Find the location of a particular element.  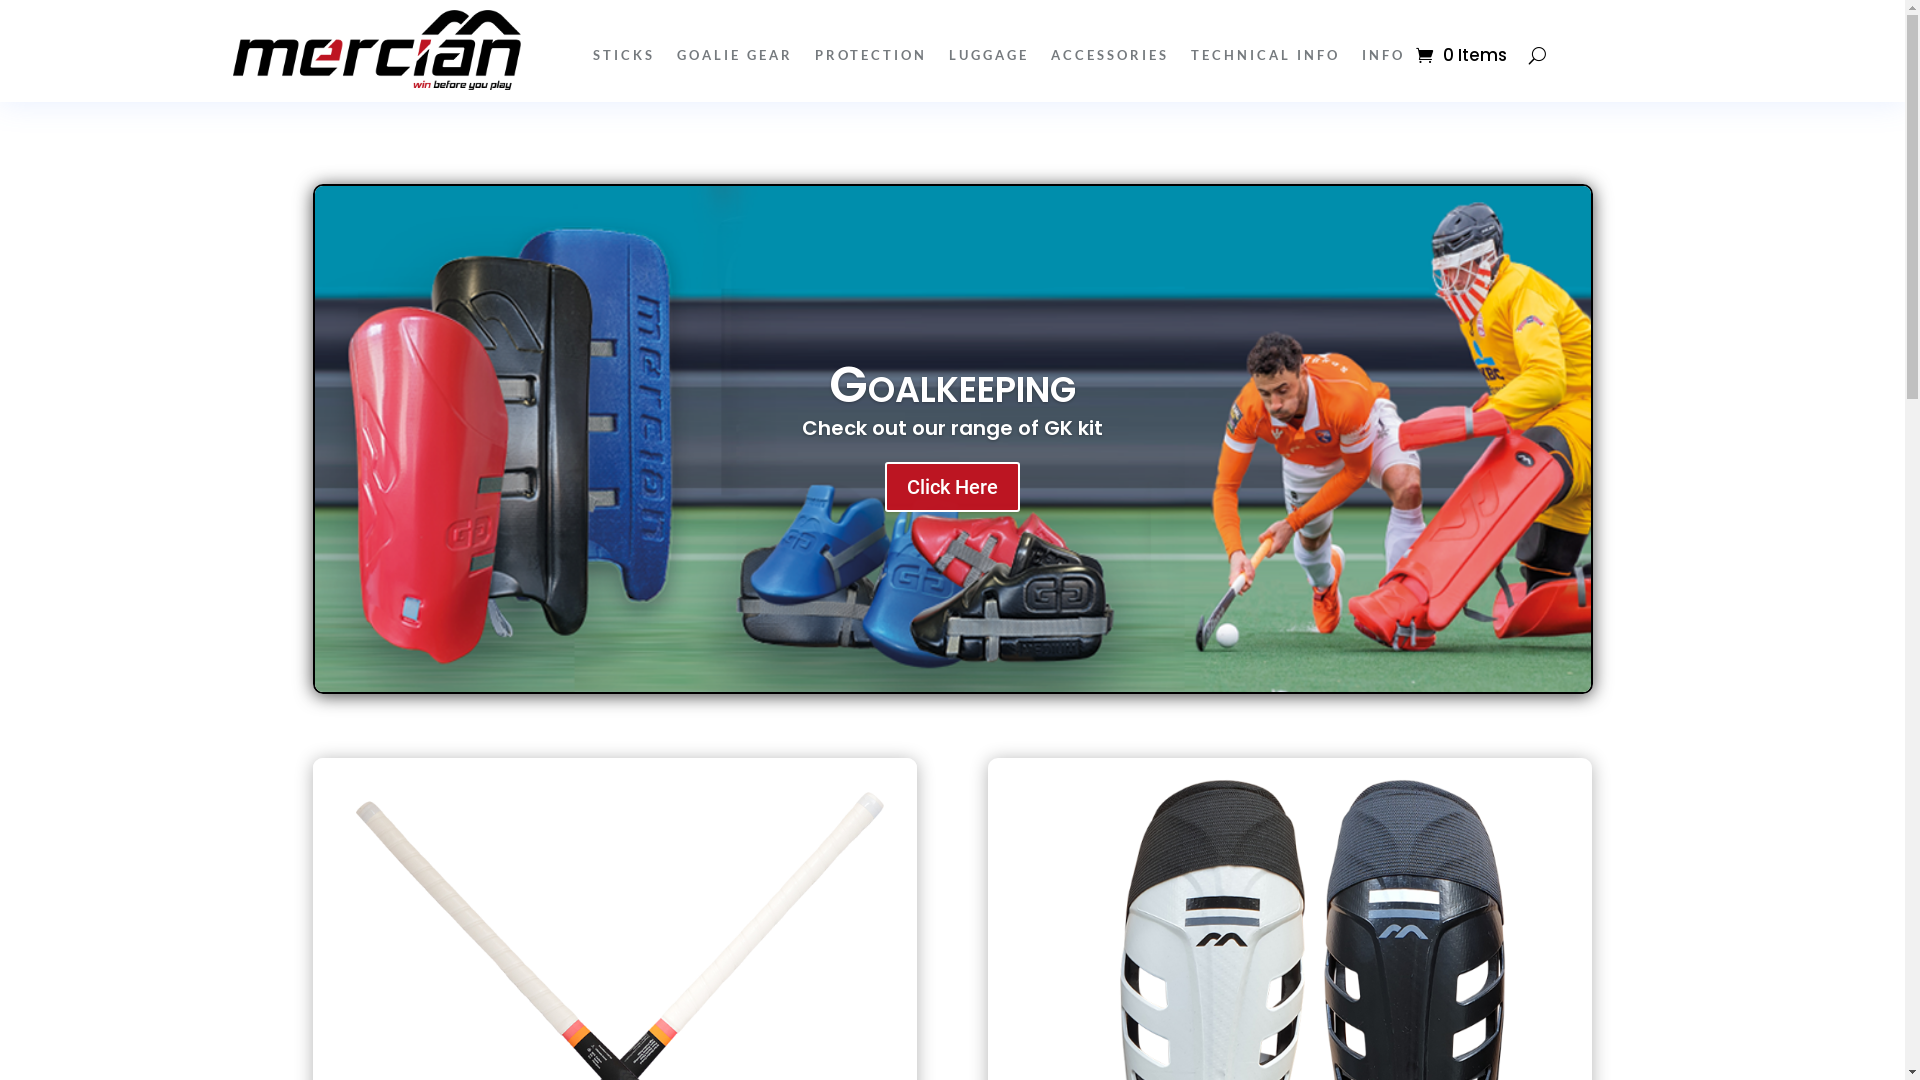

PROTECTION is located at coordinates (870, 59).